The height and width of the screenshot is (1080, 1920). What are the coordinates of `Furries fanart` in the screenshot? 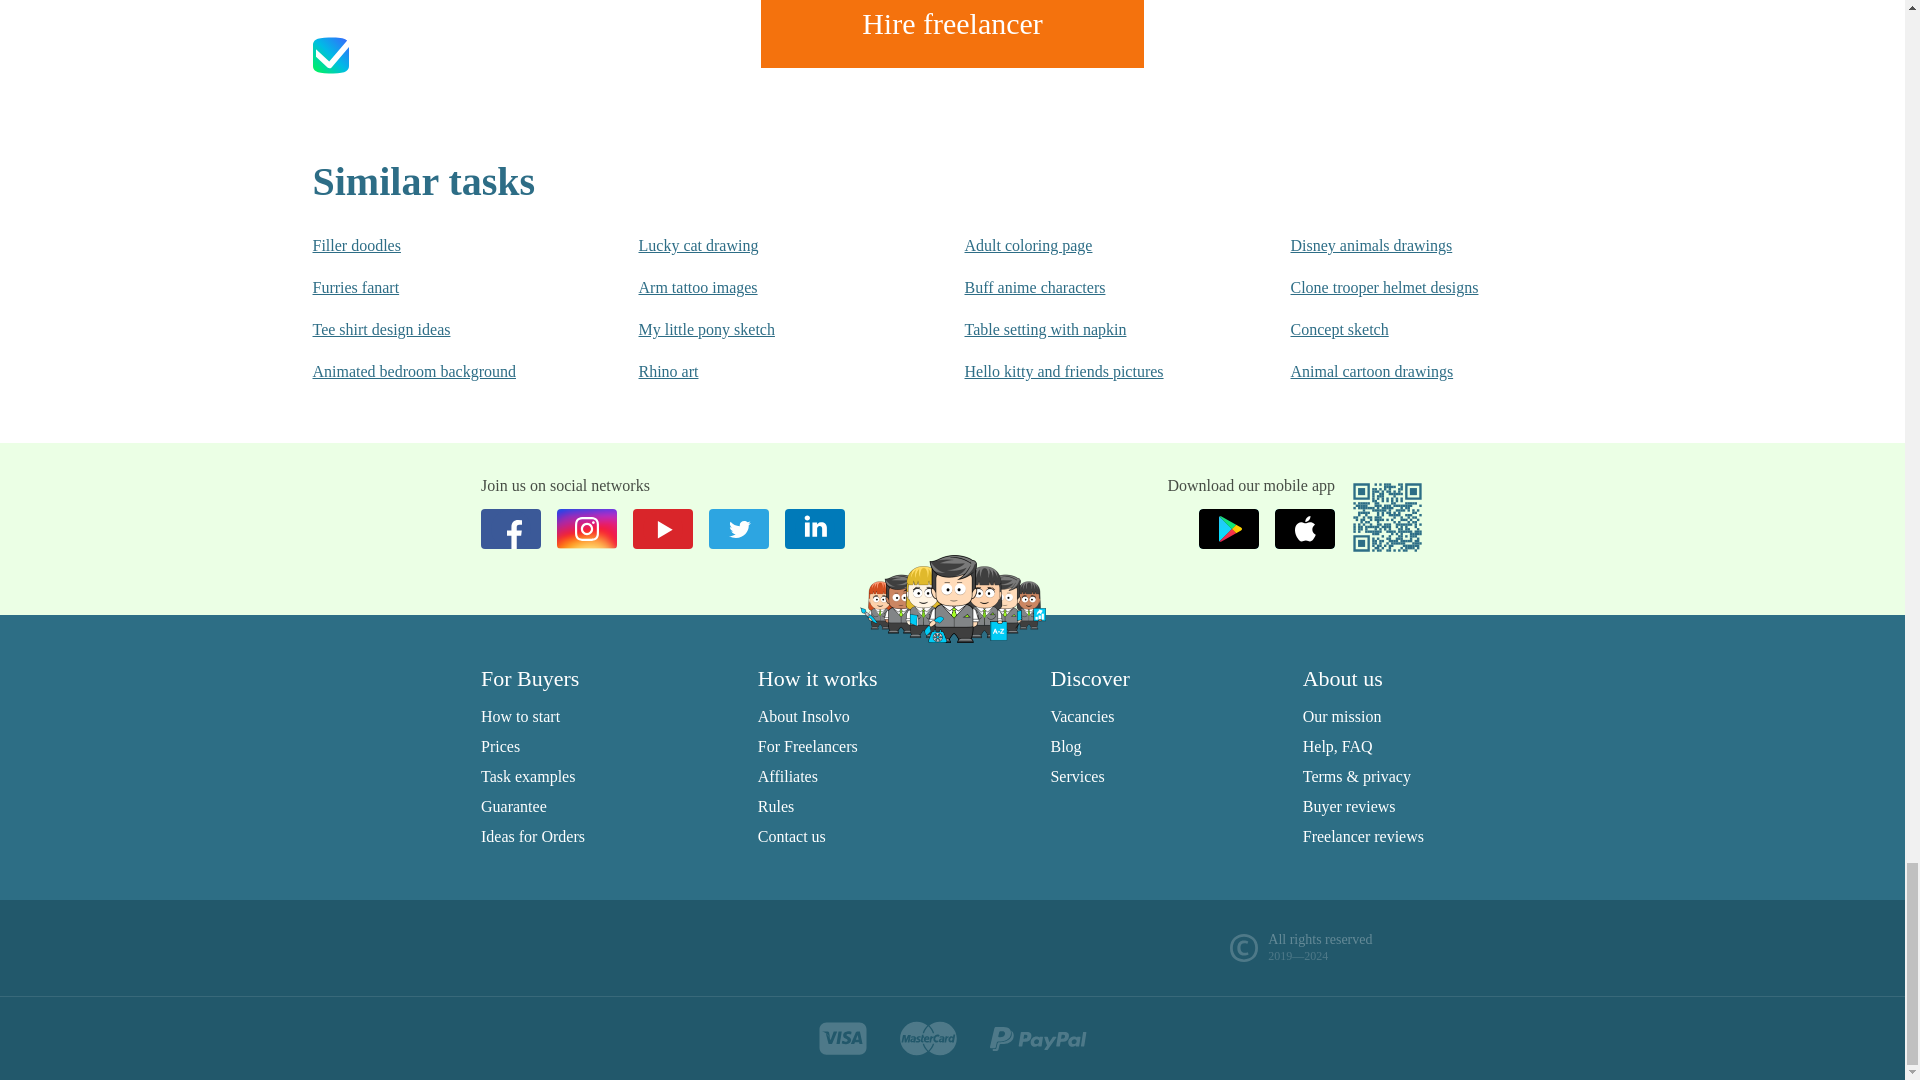 It's located at (434, 288).